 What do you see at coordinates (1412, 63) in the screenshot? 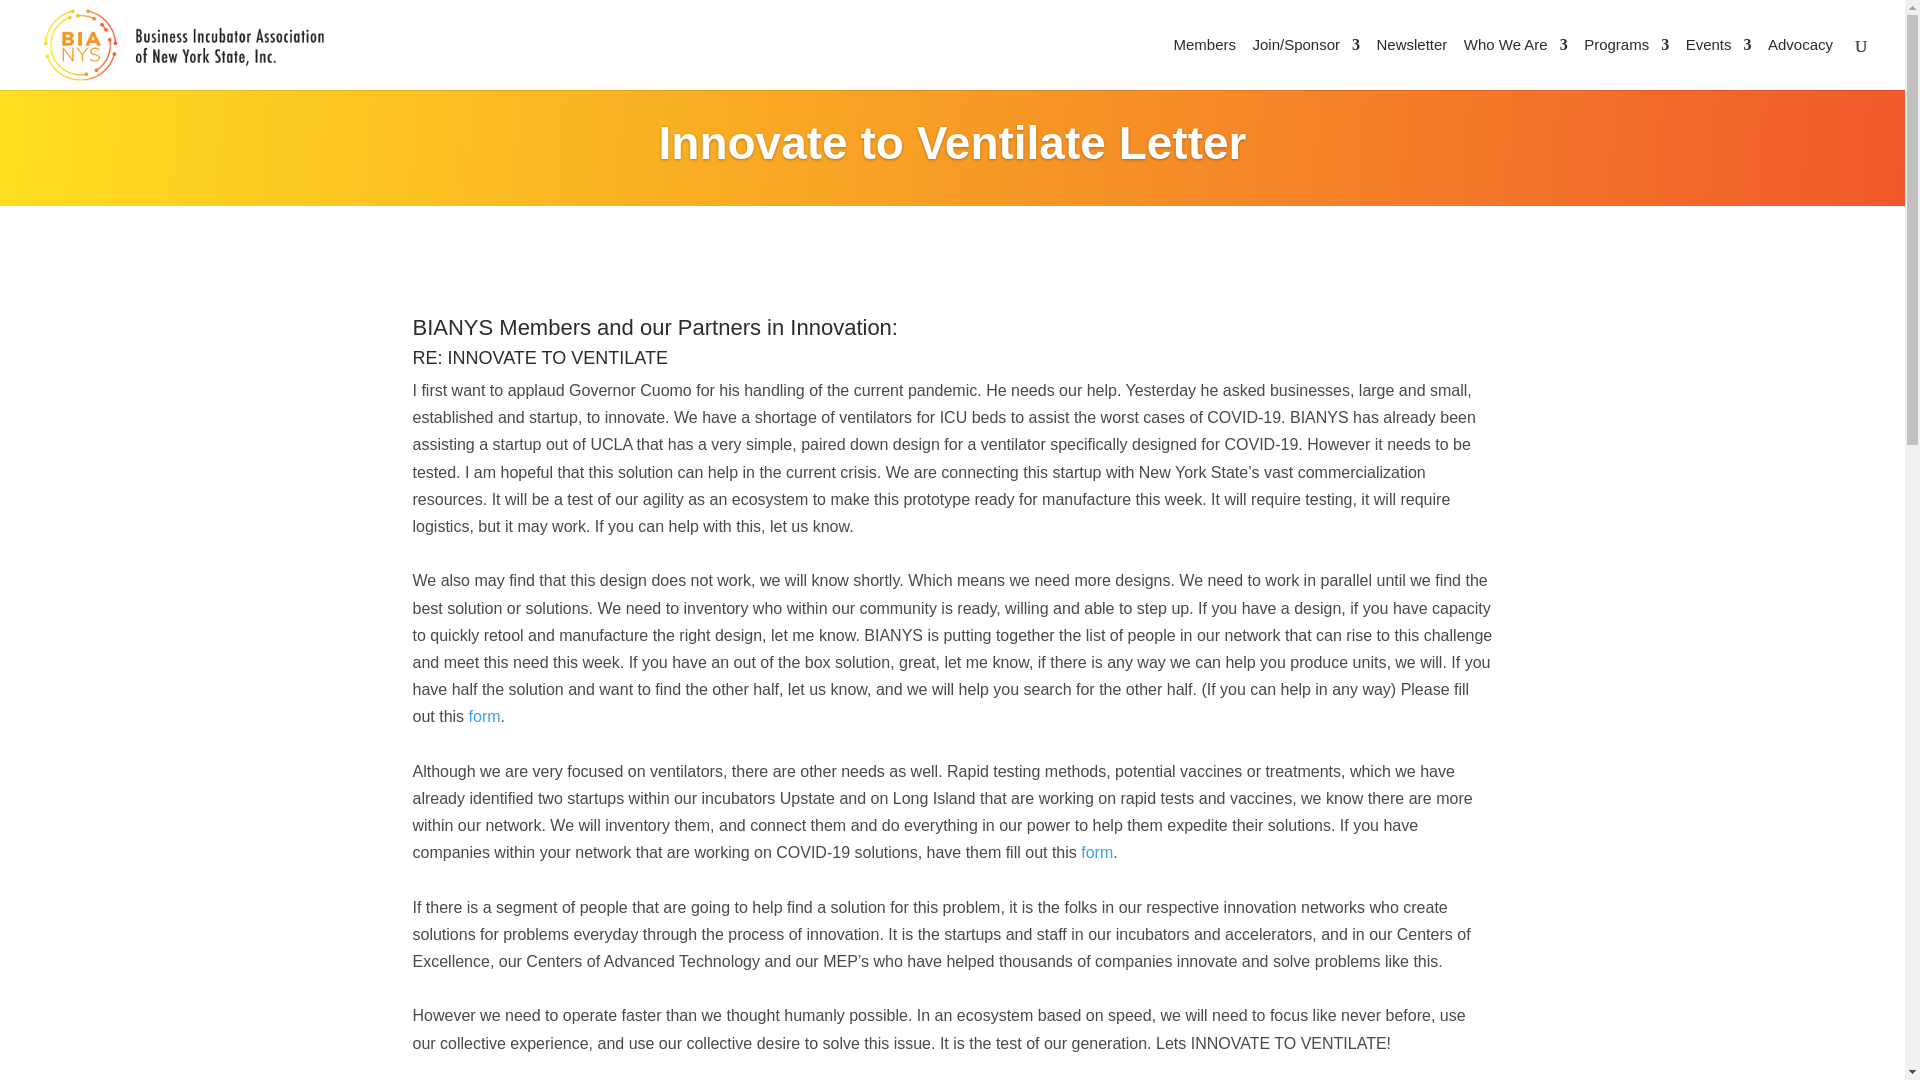
I see `Newsletter` at bounding box center [1412, 63].